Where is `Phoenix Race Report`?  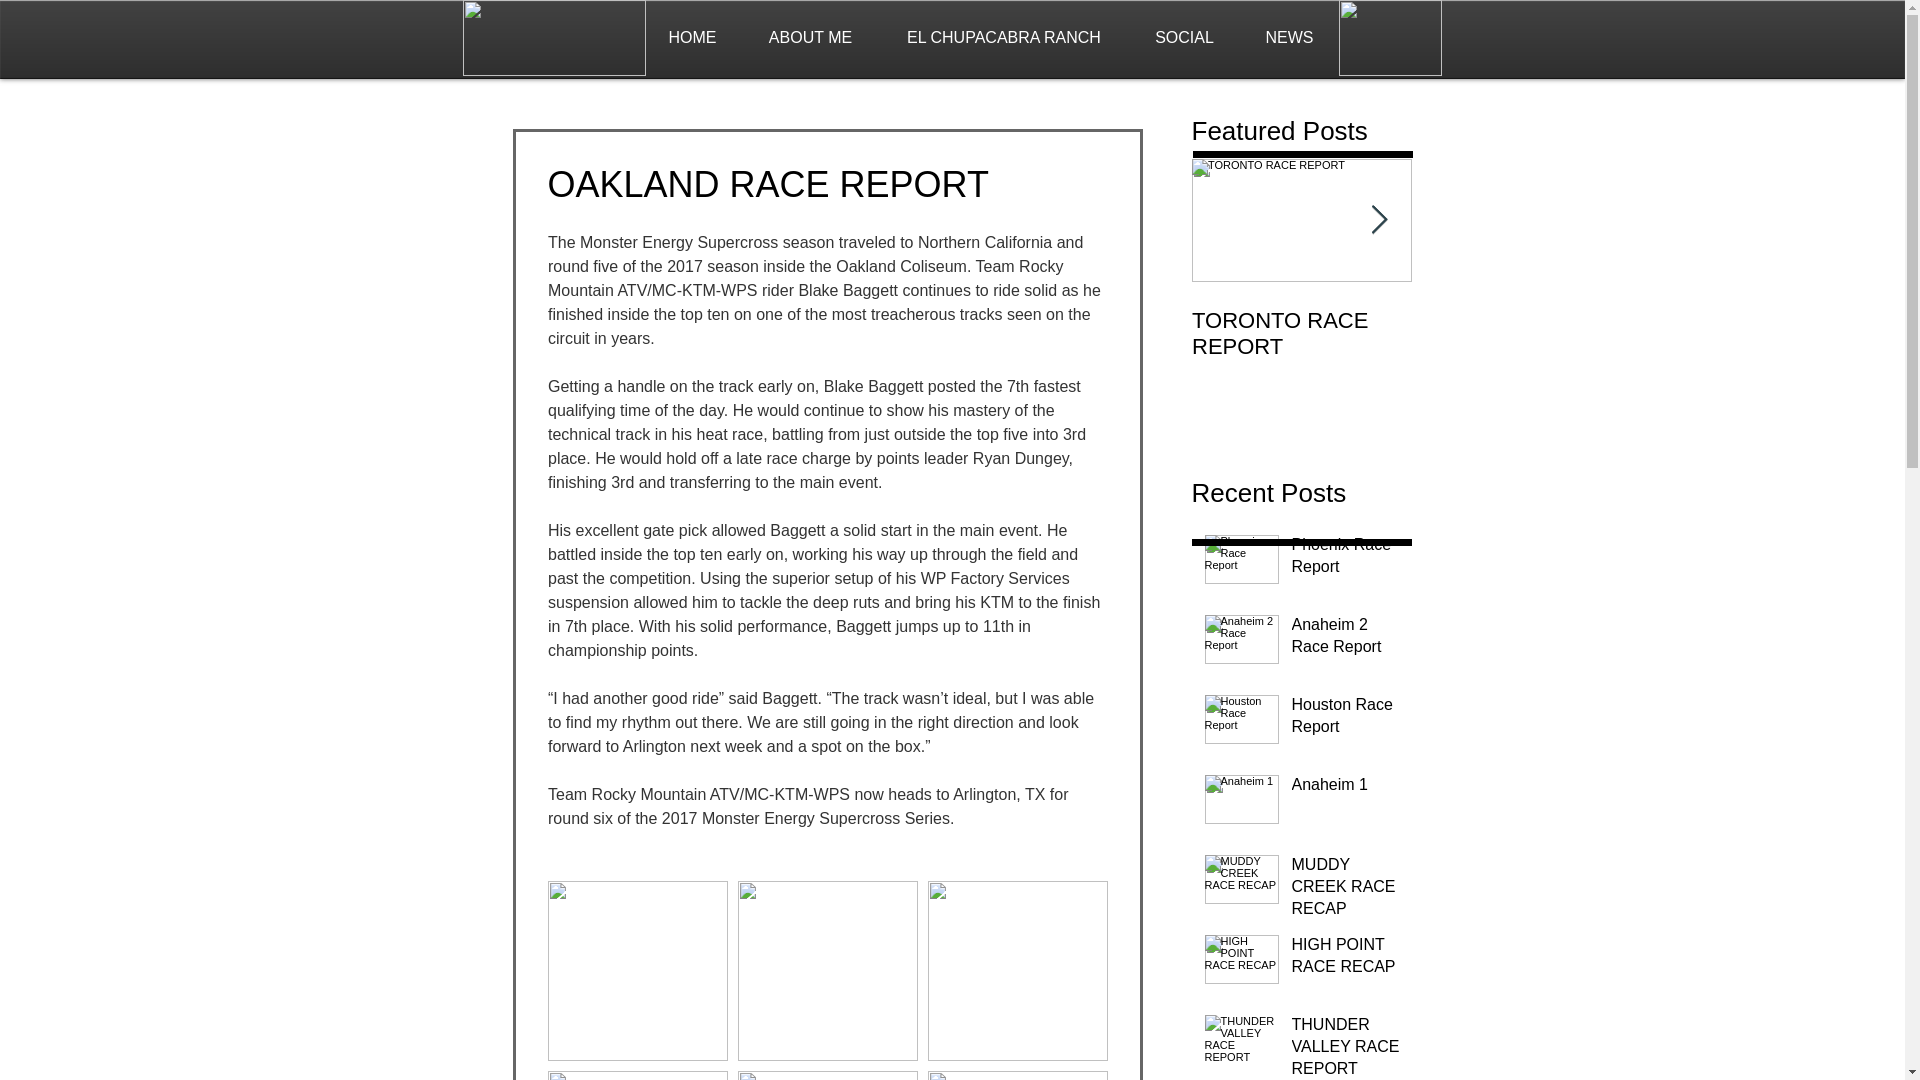 Phoenix Race Report is located at coordinates (1346, 560).